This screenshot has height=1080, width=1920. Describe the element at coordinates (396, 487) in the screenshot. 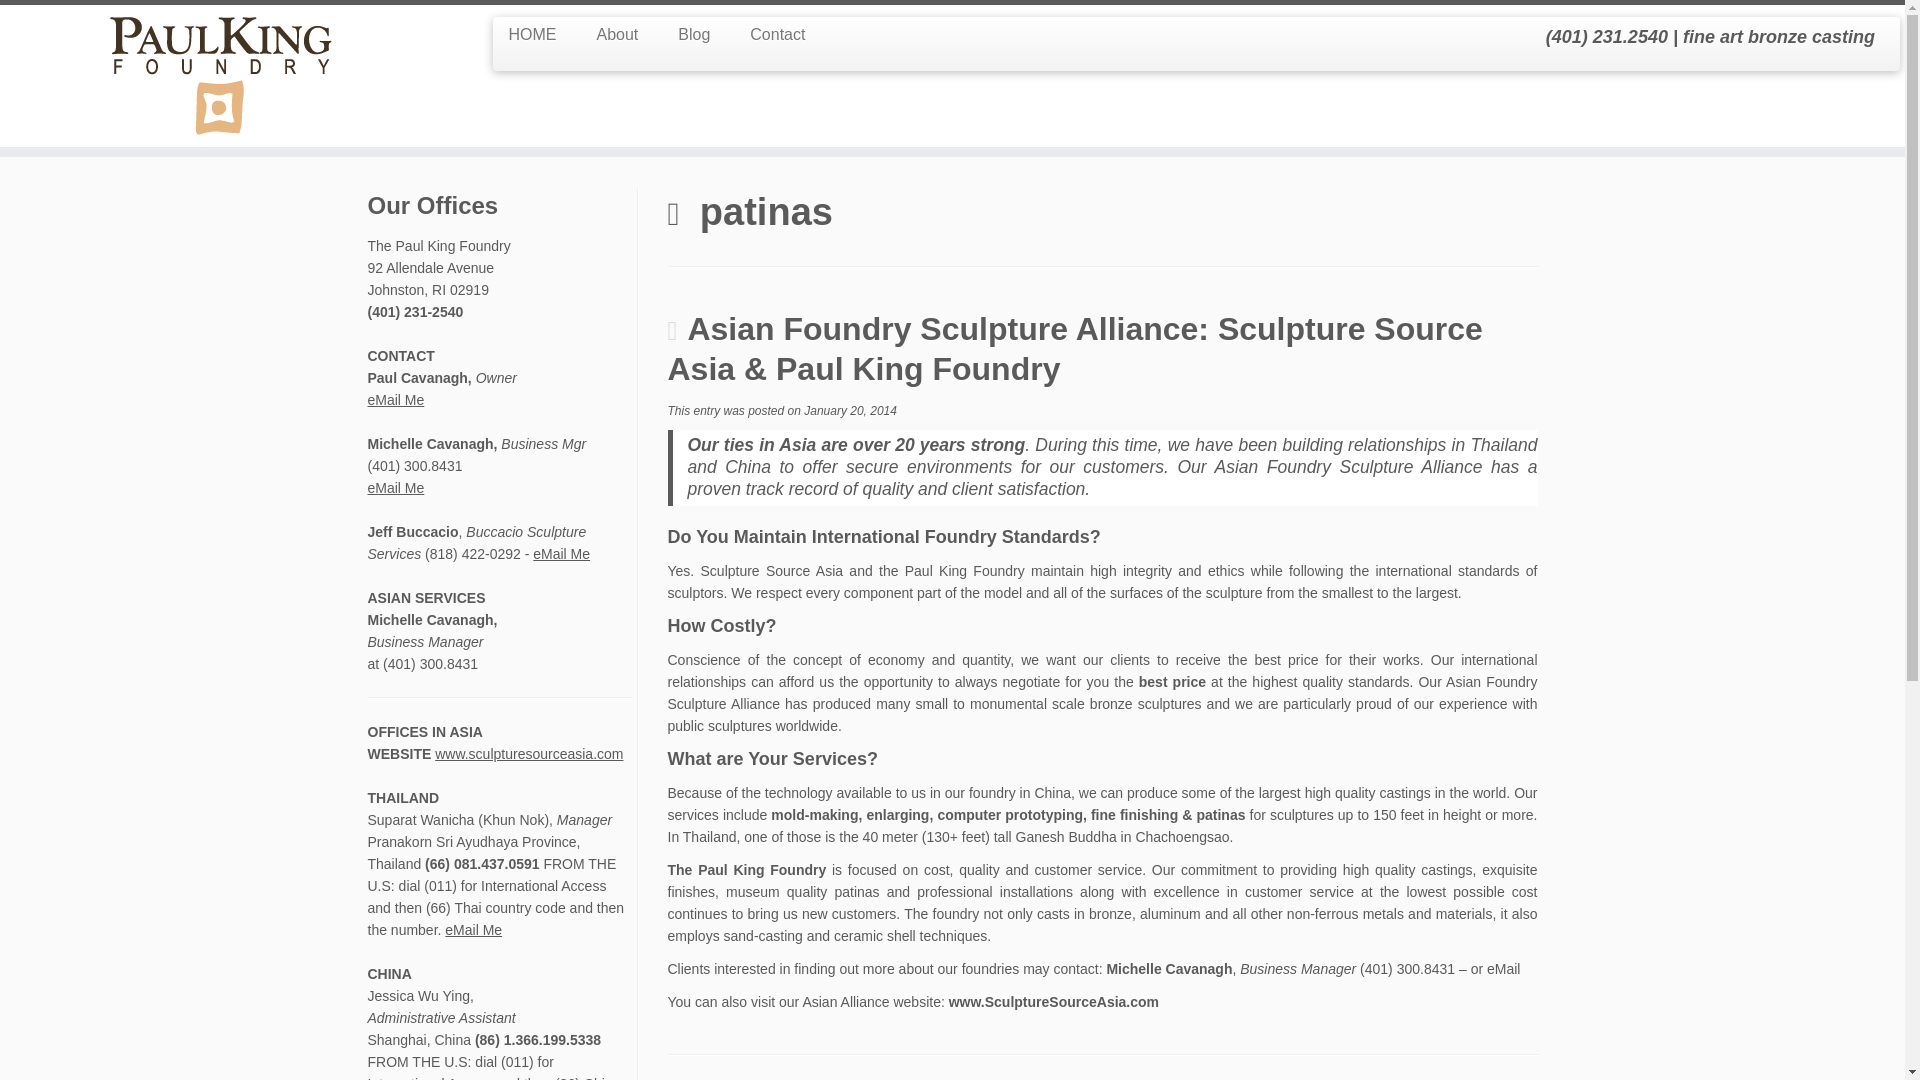

I see `eMail Me` at that location.